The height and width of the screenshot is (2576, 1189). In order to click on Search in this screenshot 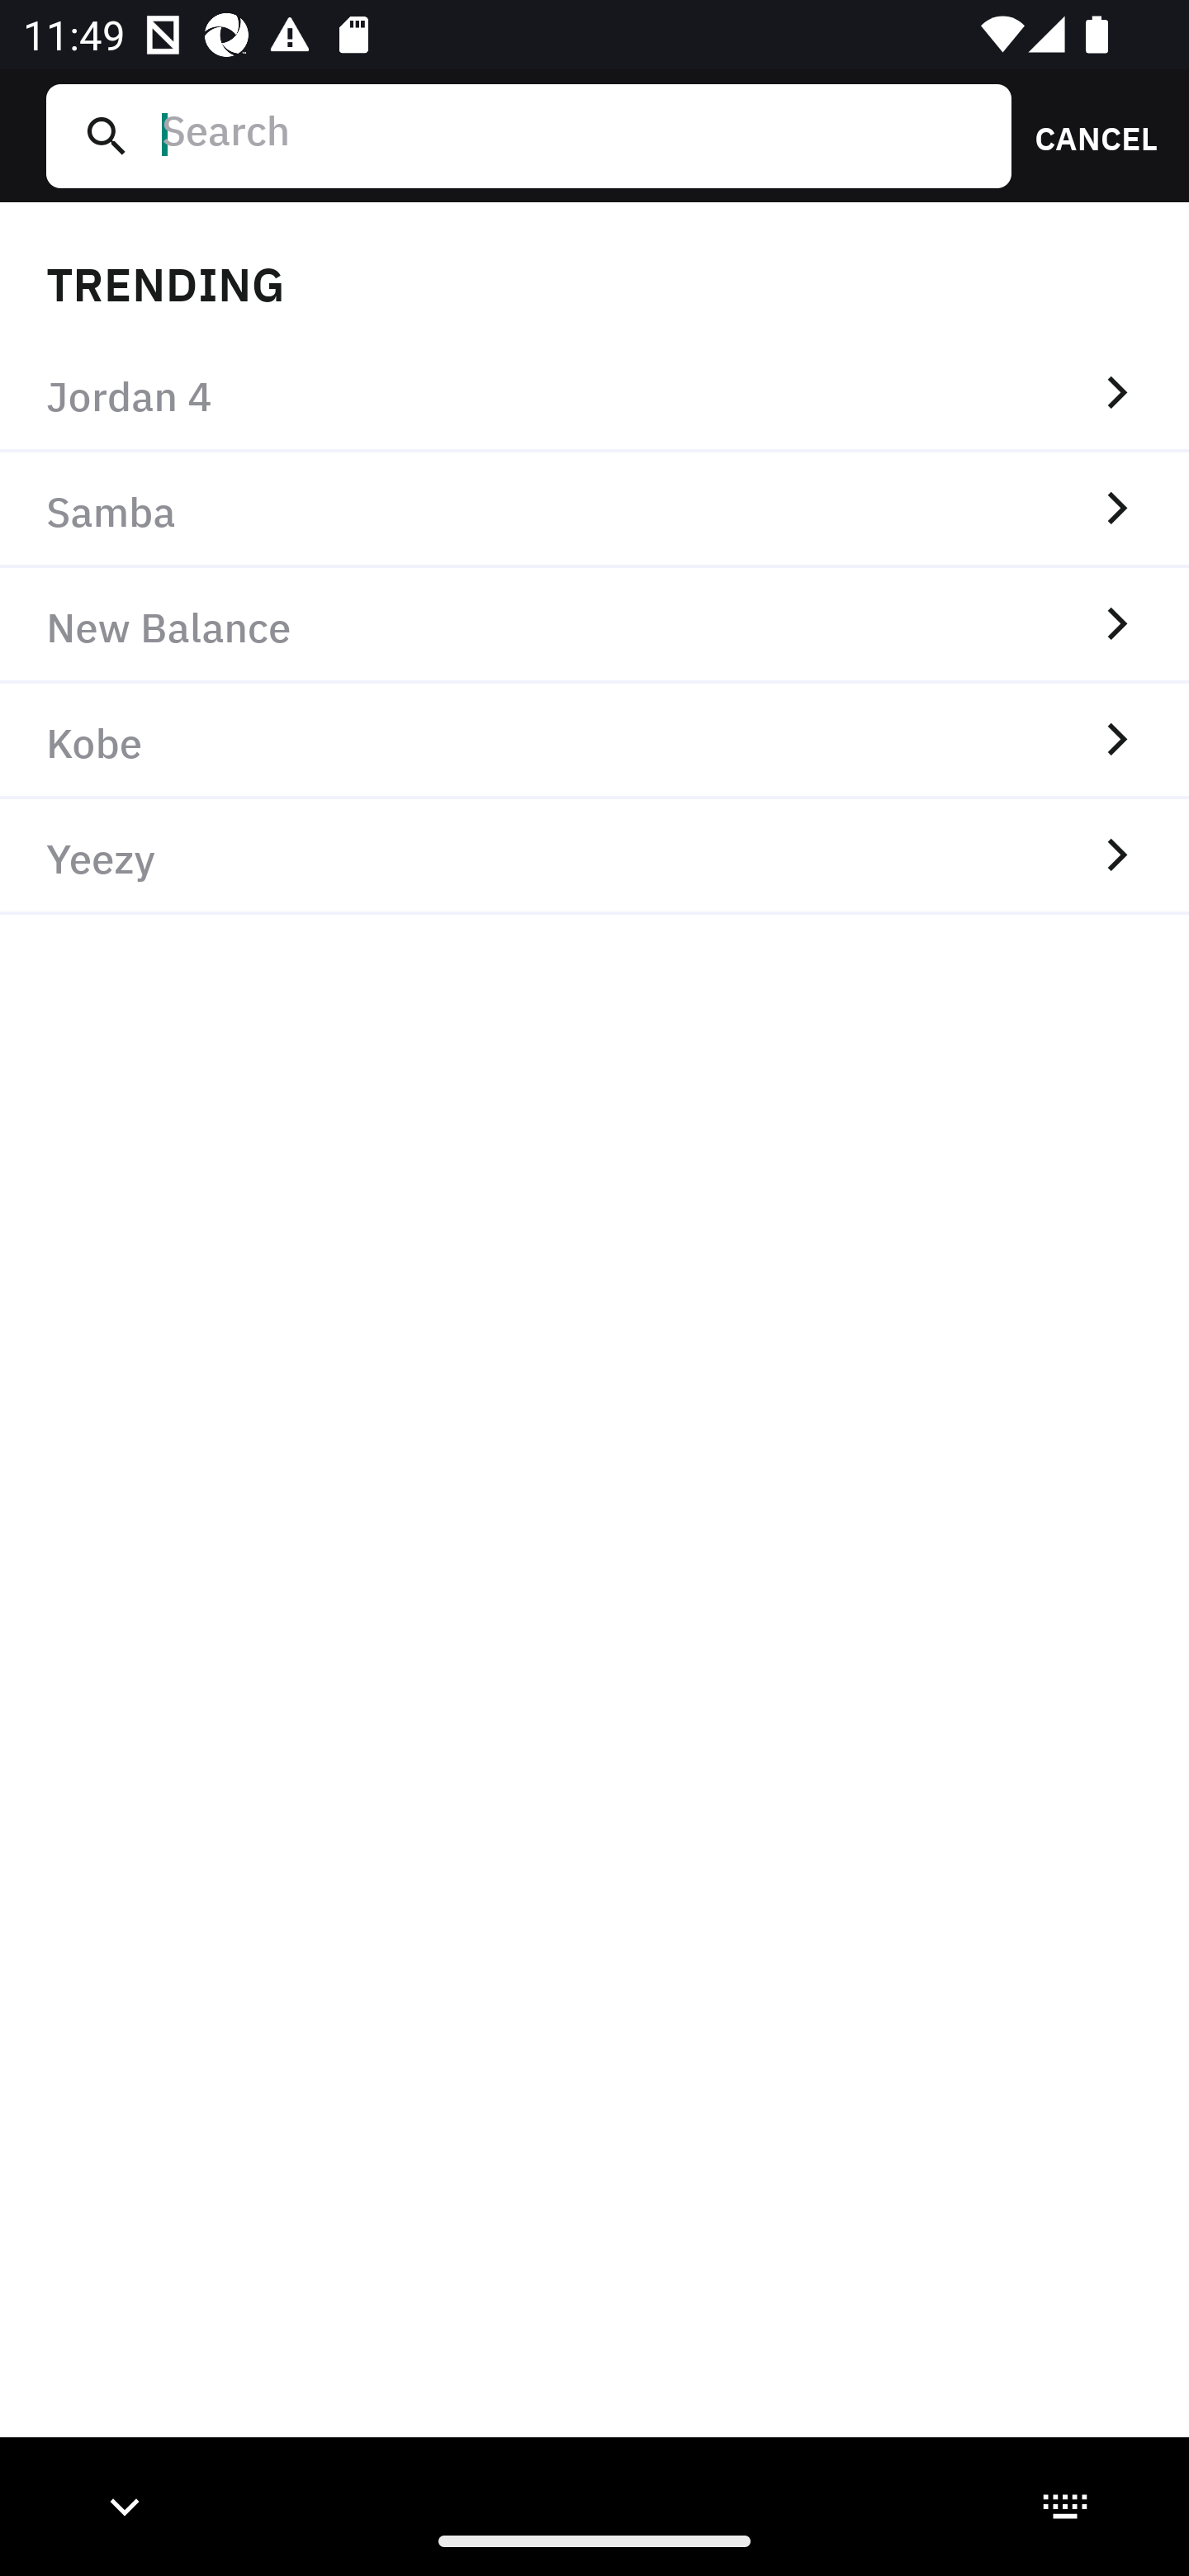, I will do `click(574, 135)`.